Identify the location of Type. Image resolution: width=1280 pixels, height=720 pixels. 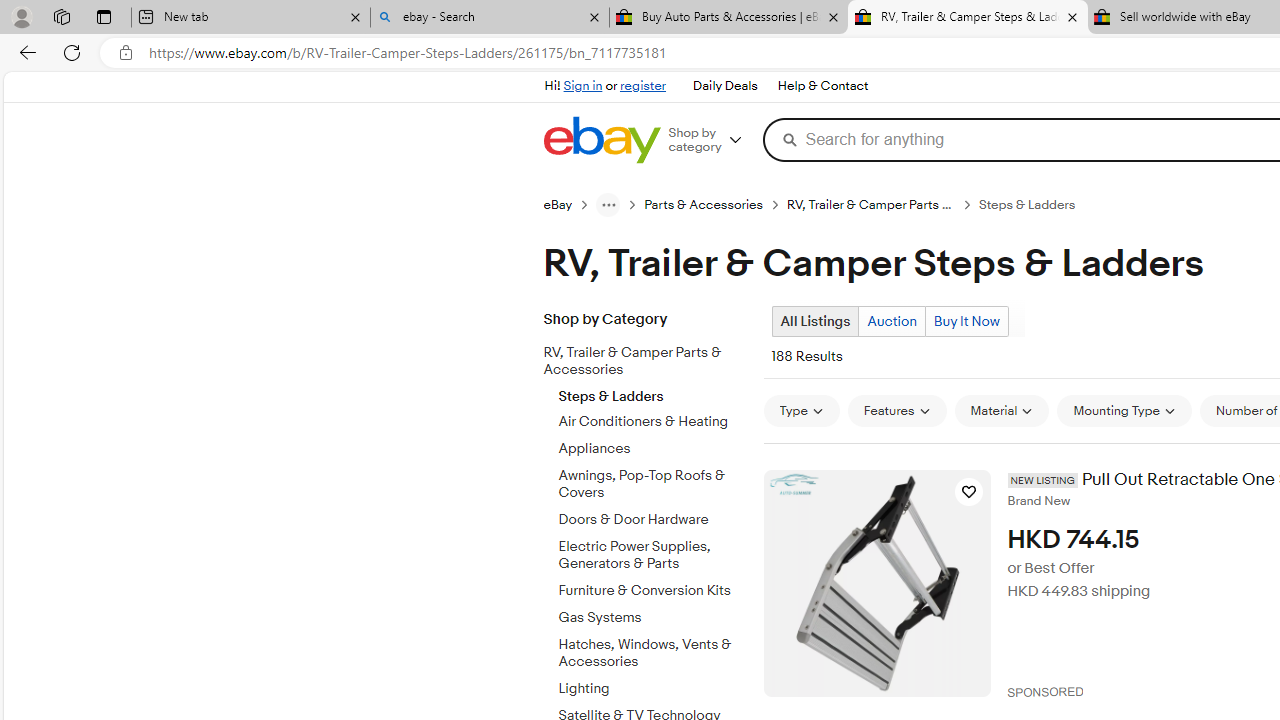
(800, 410).